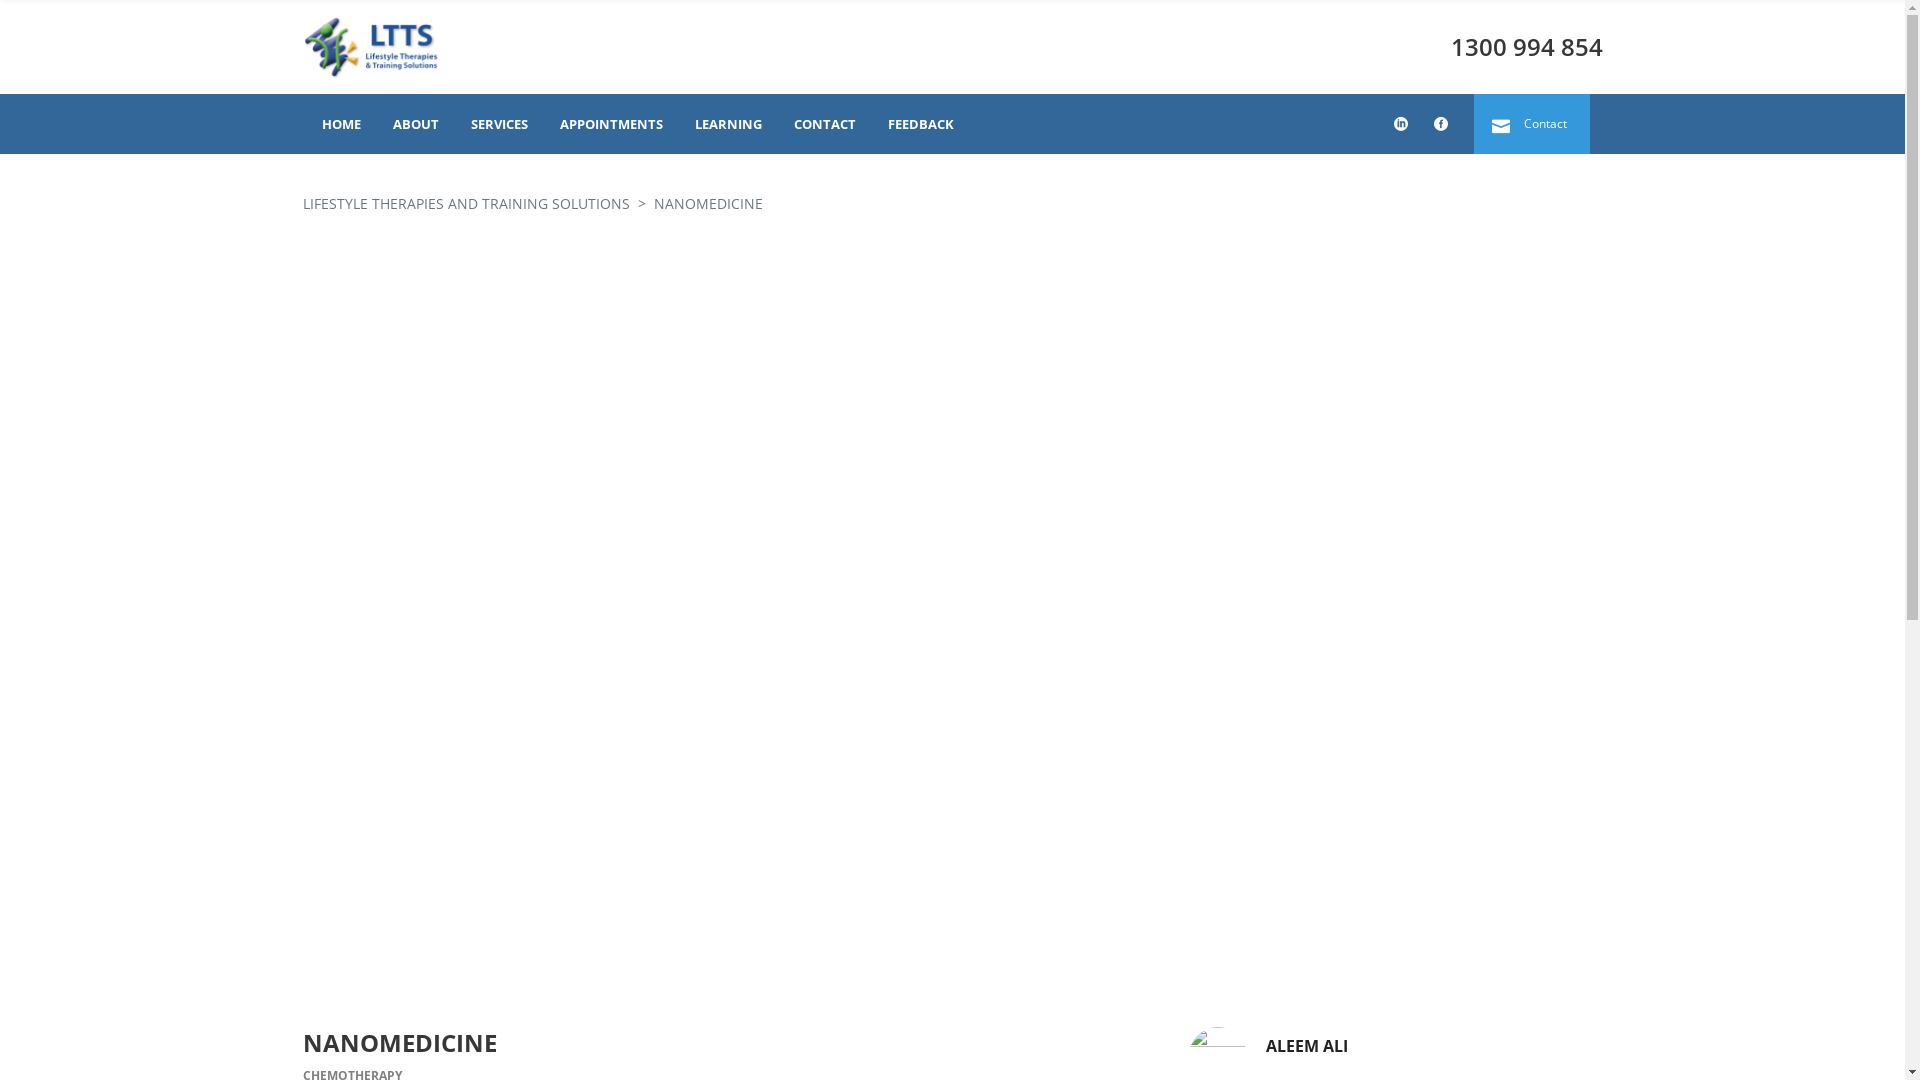  I want to click on Contact, so click(1532, 124).